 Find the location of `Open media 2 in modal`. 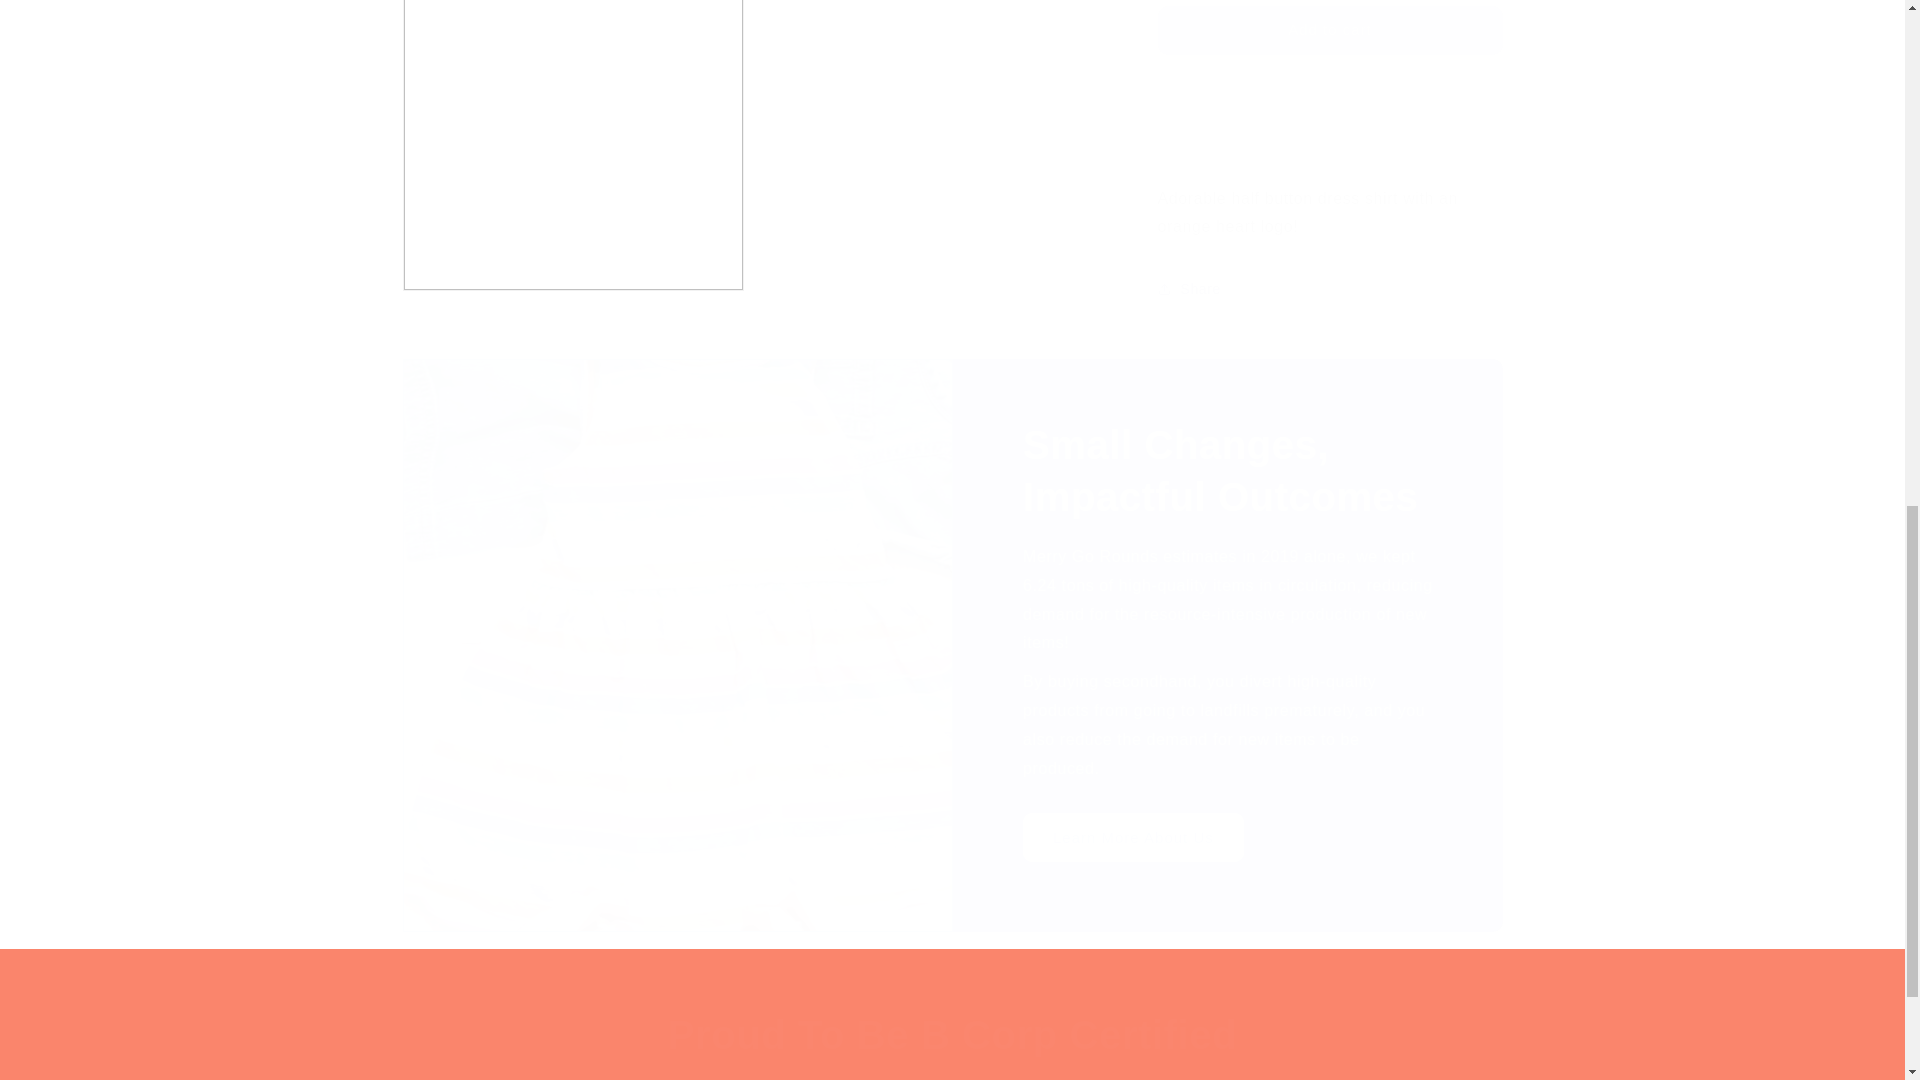

Open media 2 in modal is located at coordinates (572, 136).